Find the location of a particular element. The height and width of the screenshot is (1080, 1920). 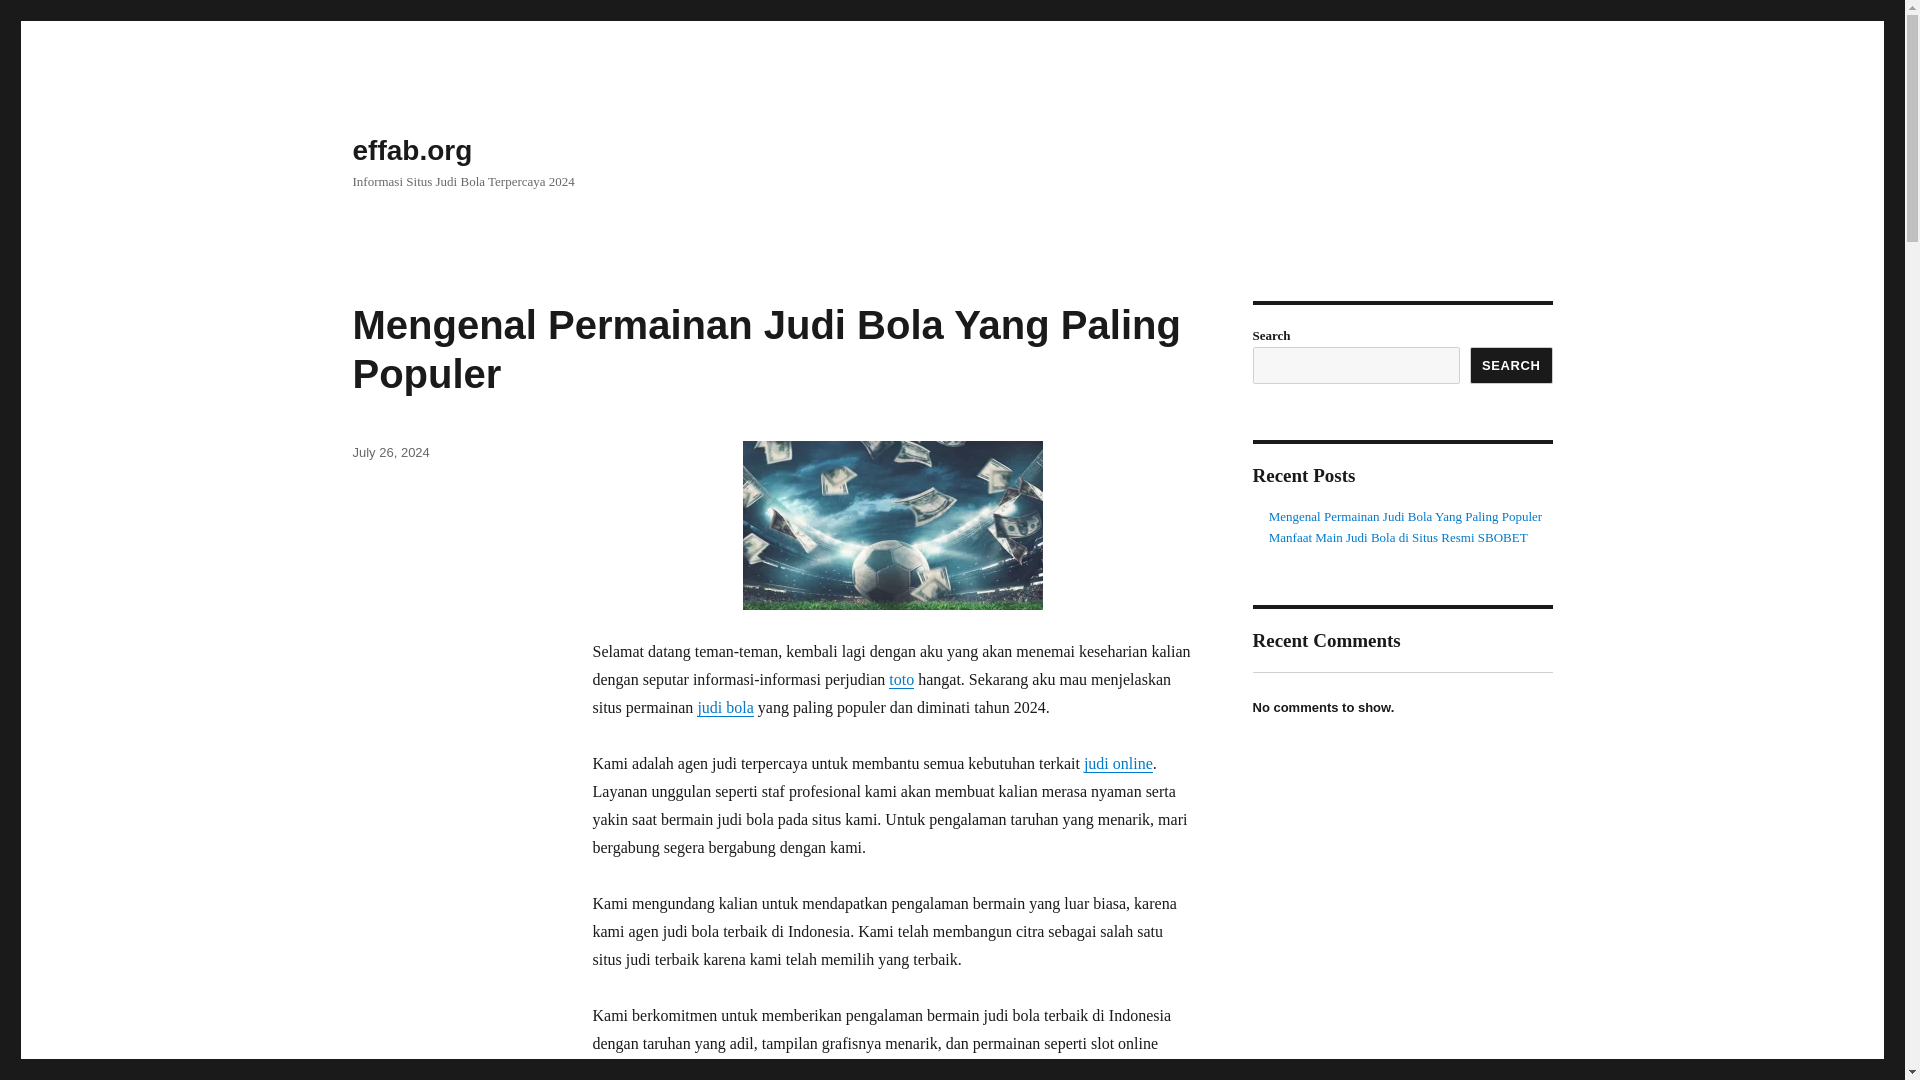

effab.org is located at coordinates (412, 150).